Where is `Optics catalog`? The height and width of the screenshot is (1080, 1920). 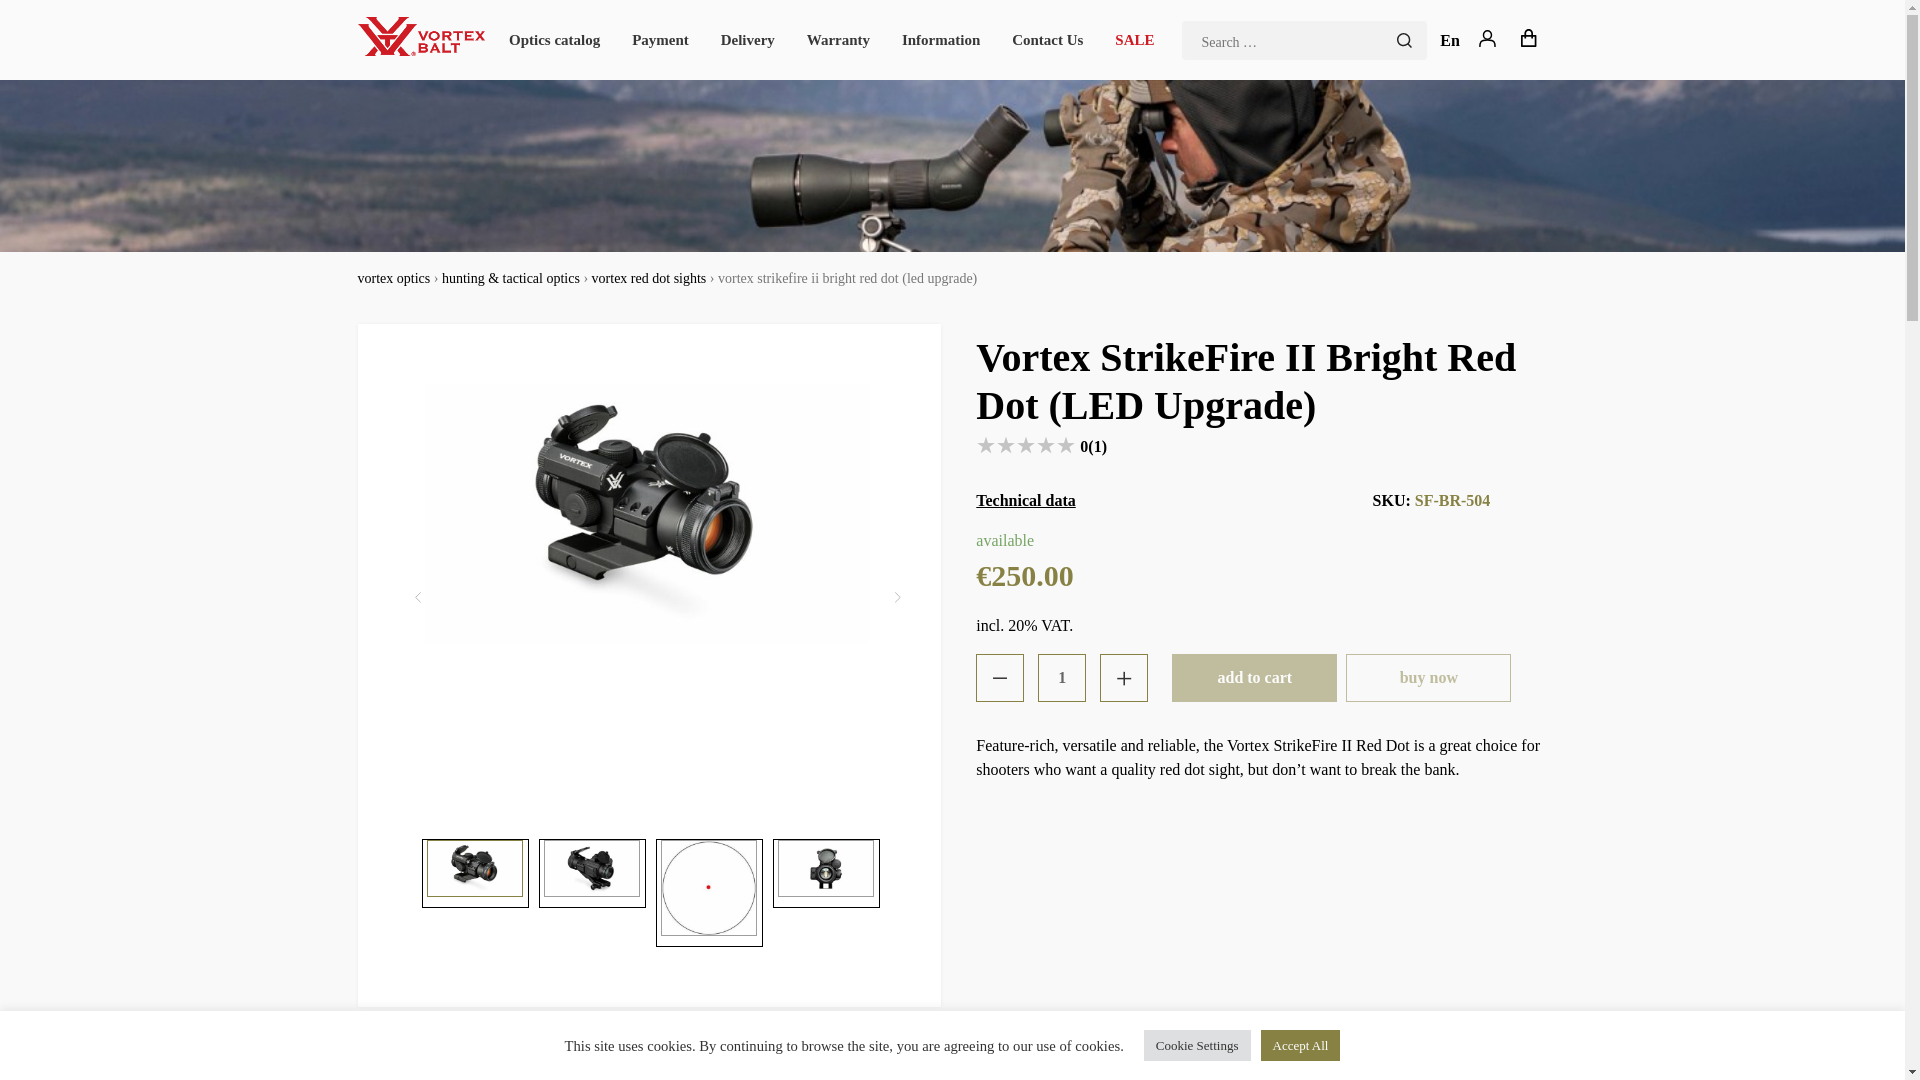 Optics catalog is located at coordinates (554, 40).